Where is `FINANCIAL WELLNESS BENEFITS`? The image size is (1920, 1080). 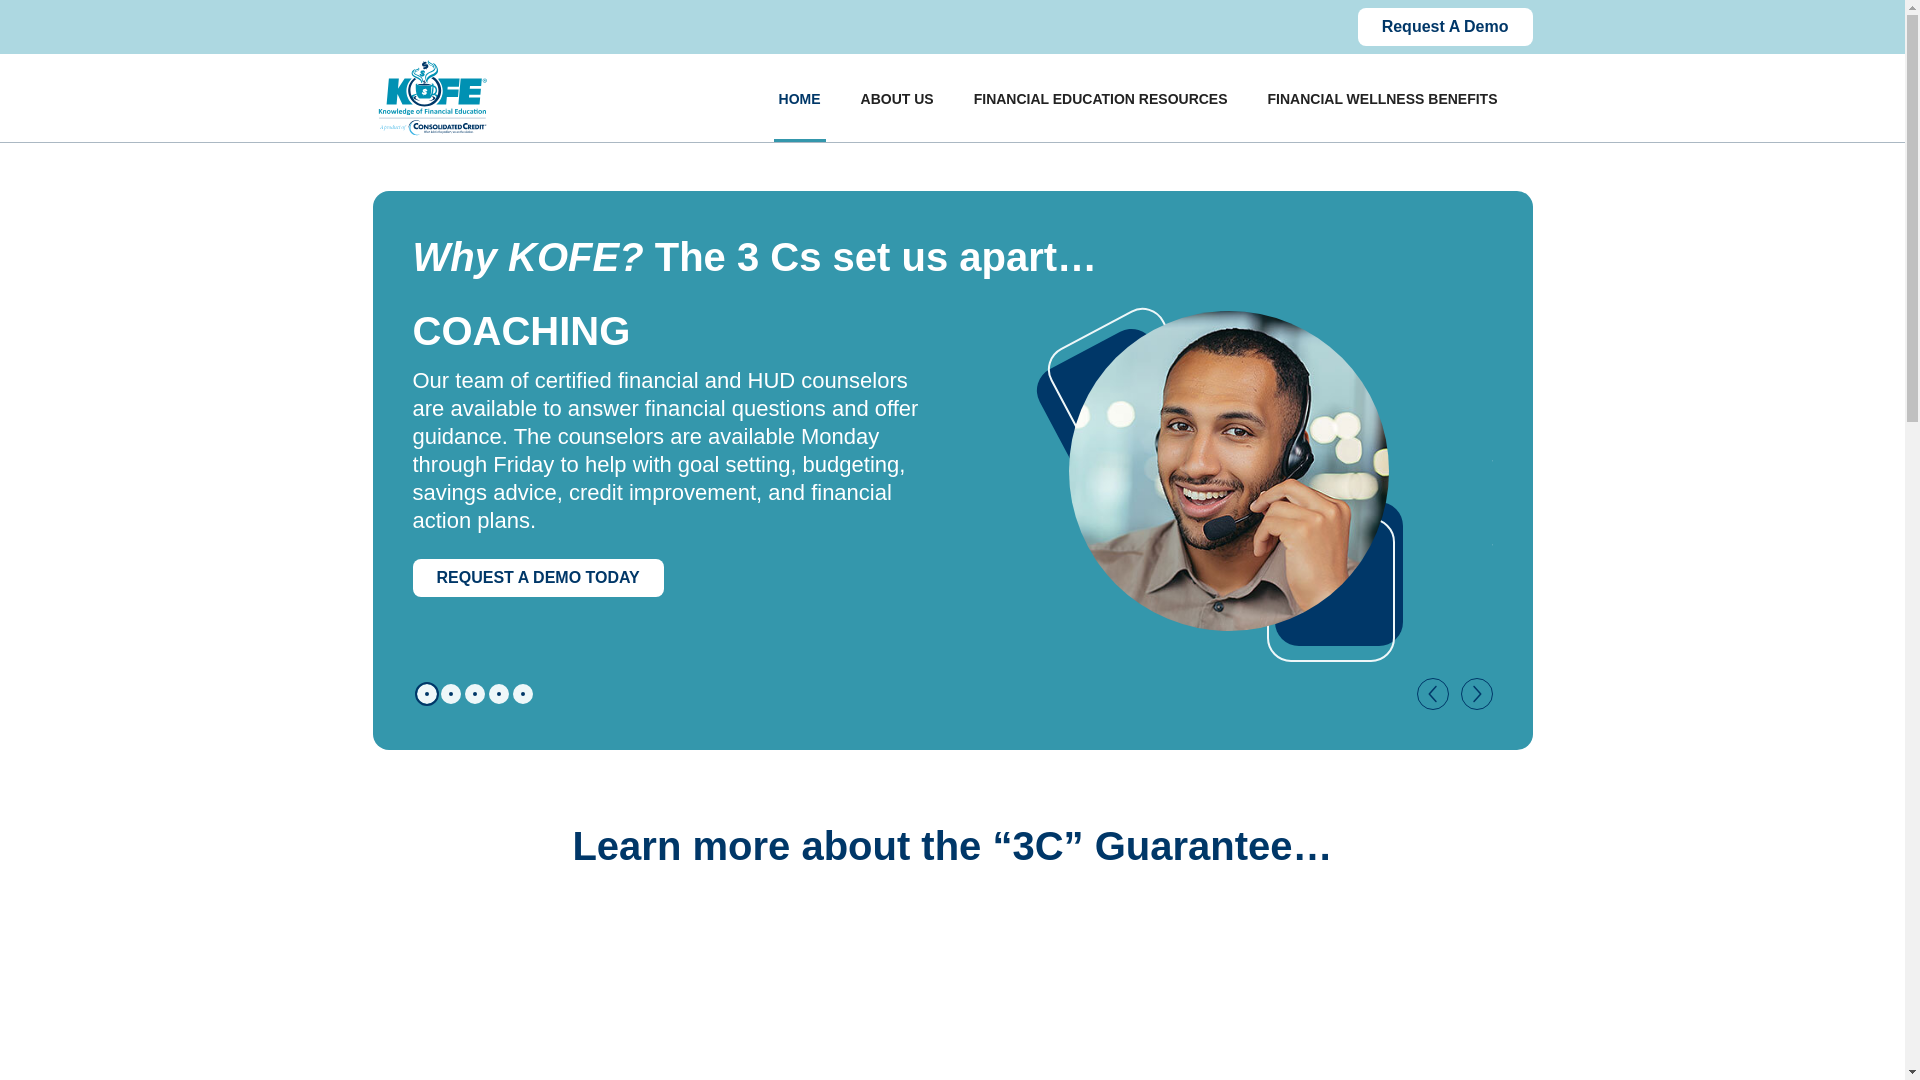 FINANCIAL WELLNESS BENEFITS is located at coordinates (1383, 98).